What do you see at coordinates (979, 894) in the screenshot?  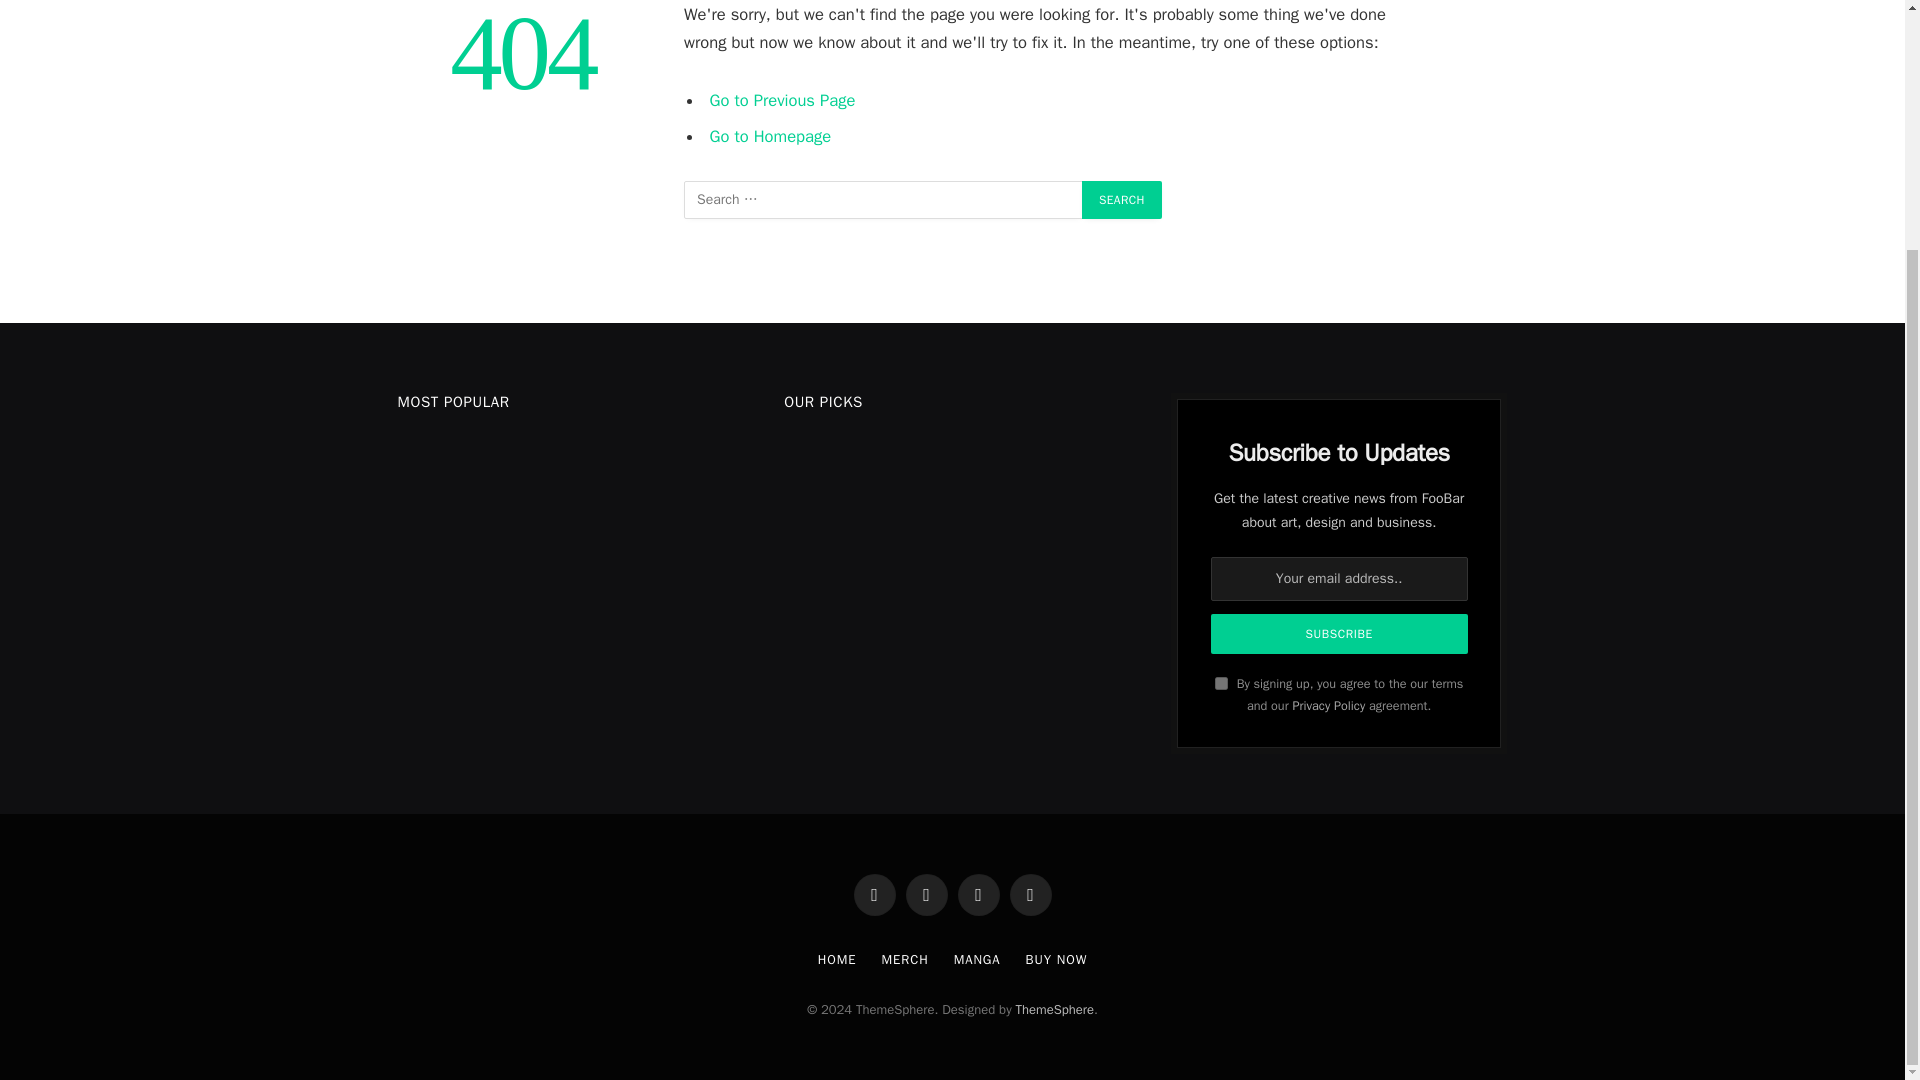 I see `Instagram` at bounding box center [979, 894].